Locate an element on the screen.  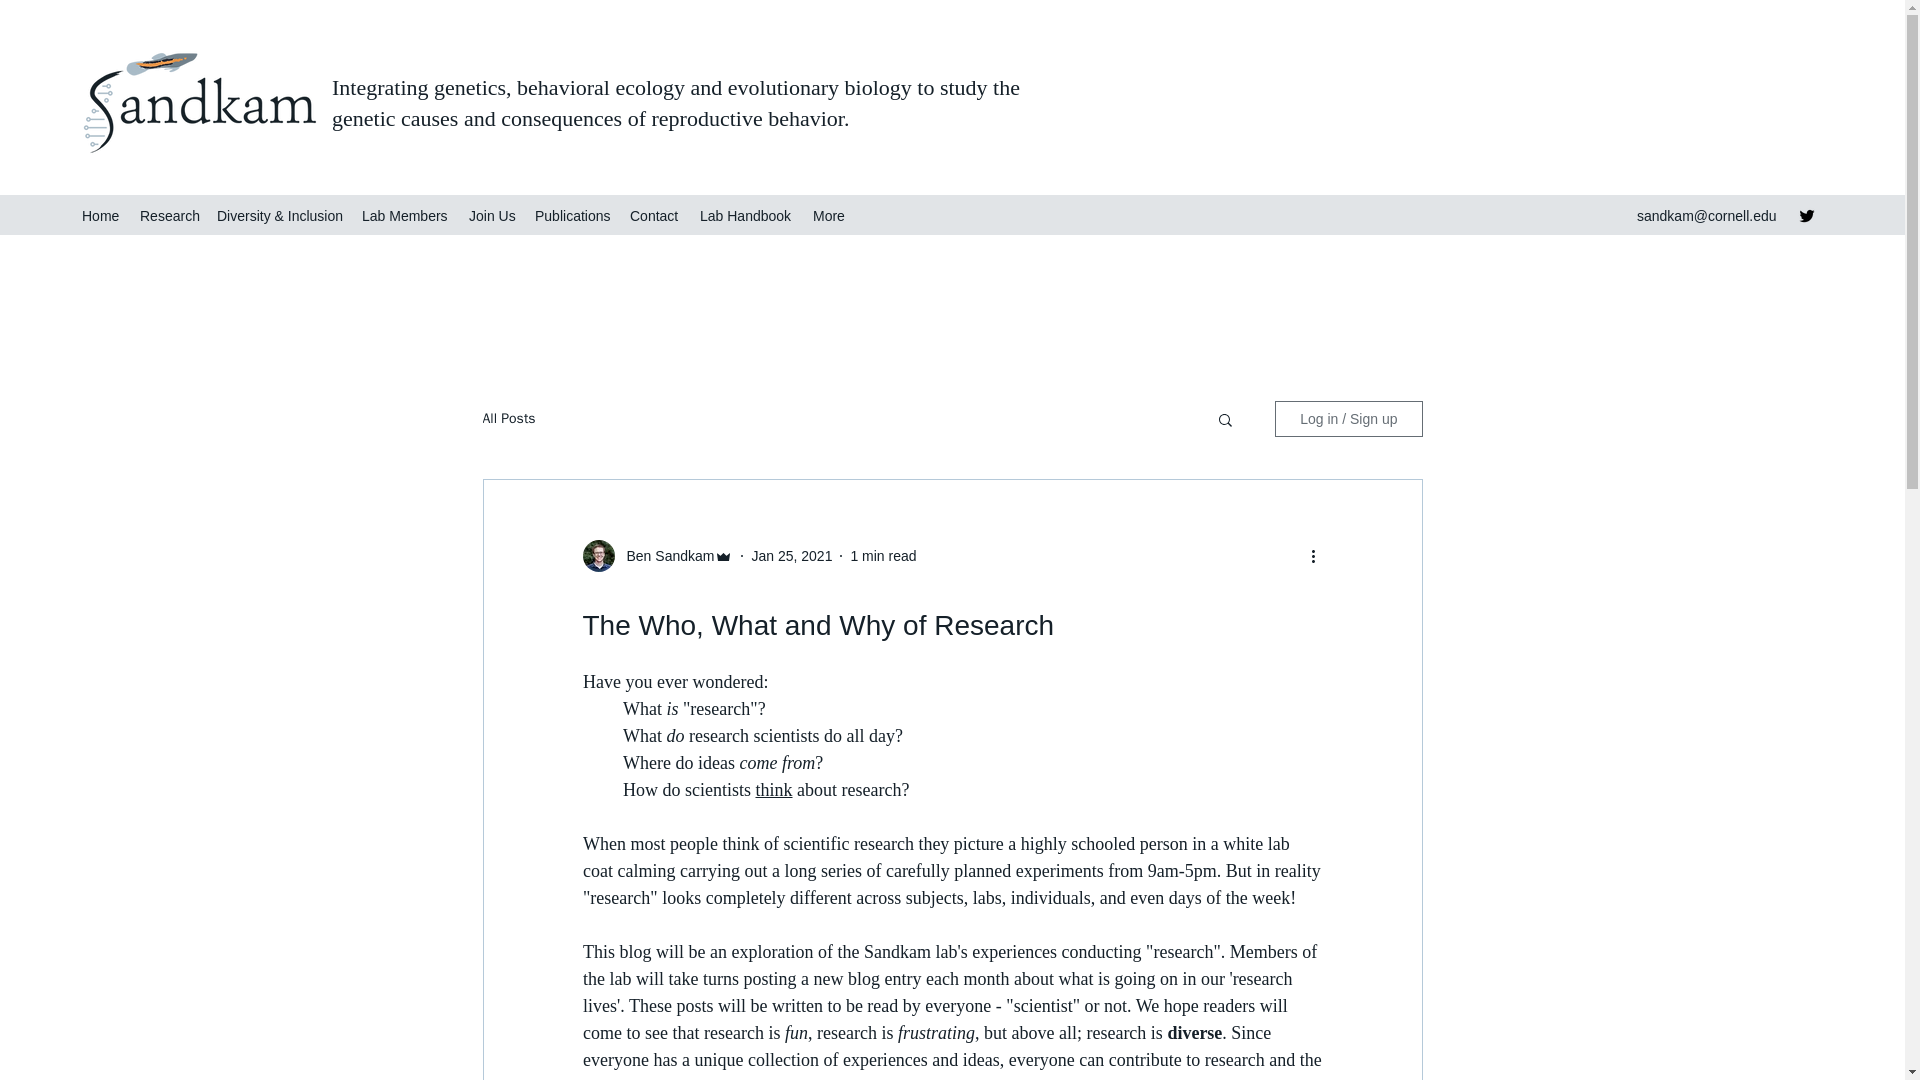
Jan 25, 2021 is located at coordinates (790, 555).